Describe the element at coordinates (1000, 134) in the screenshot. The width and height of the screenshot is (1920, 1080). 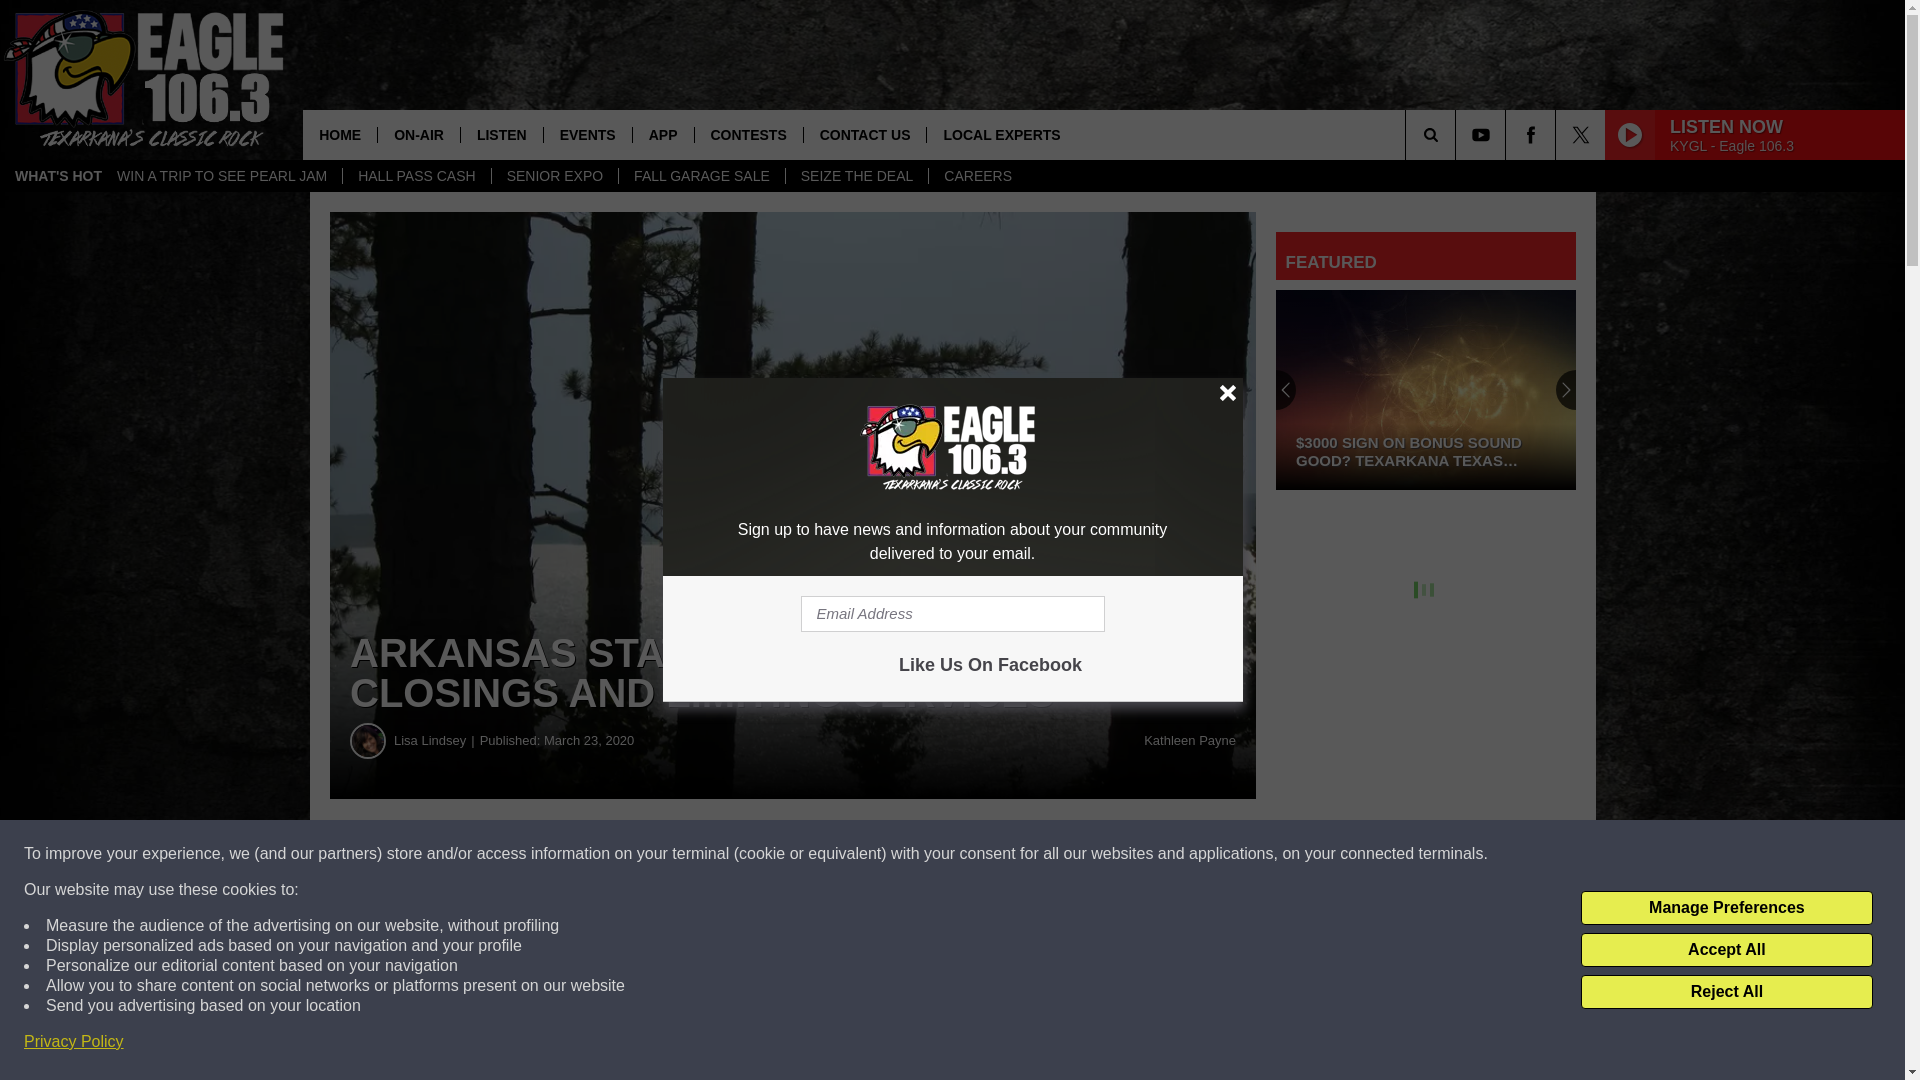
I see `LOCAL EXPERTS` at that location.